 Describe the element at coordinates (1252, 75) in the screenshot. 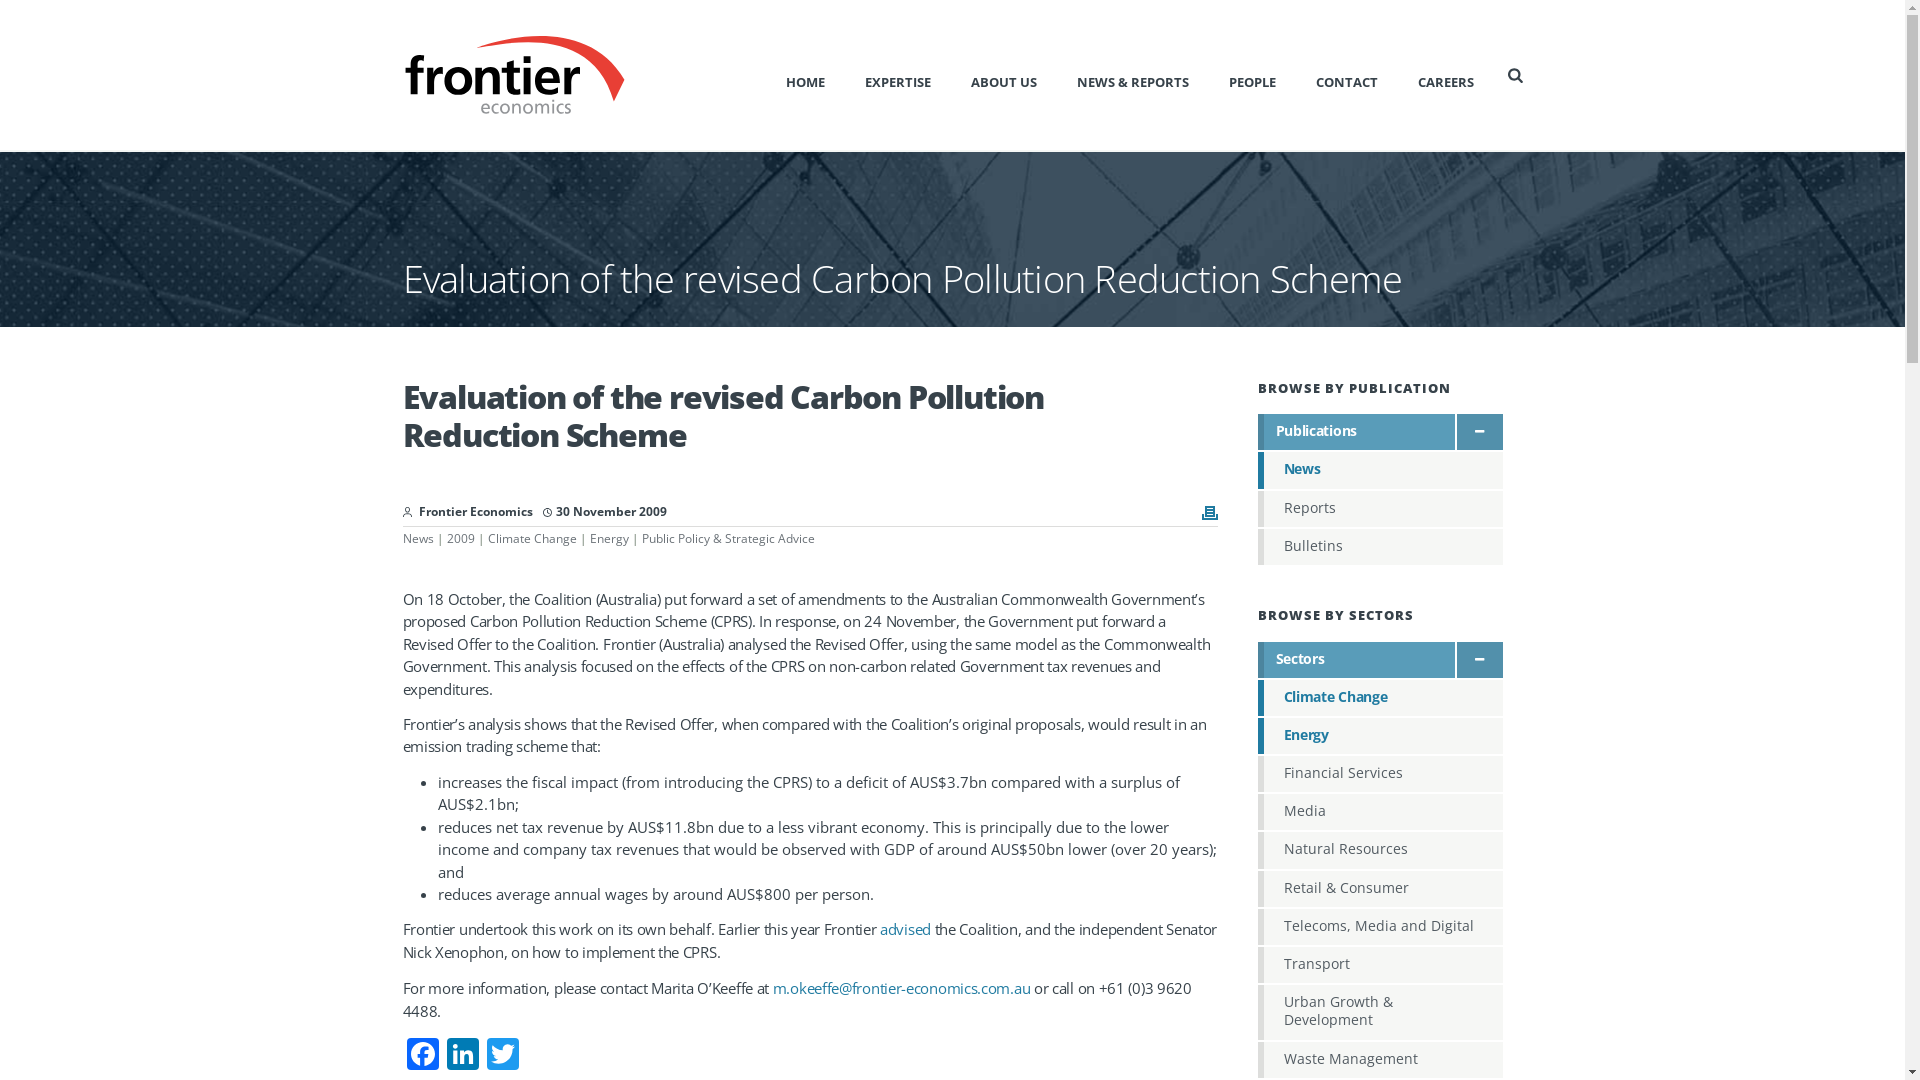

I see `PEOPLE` at that location.